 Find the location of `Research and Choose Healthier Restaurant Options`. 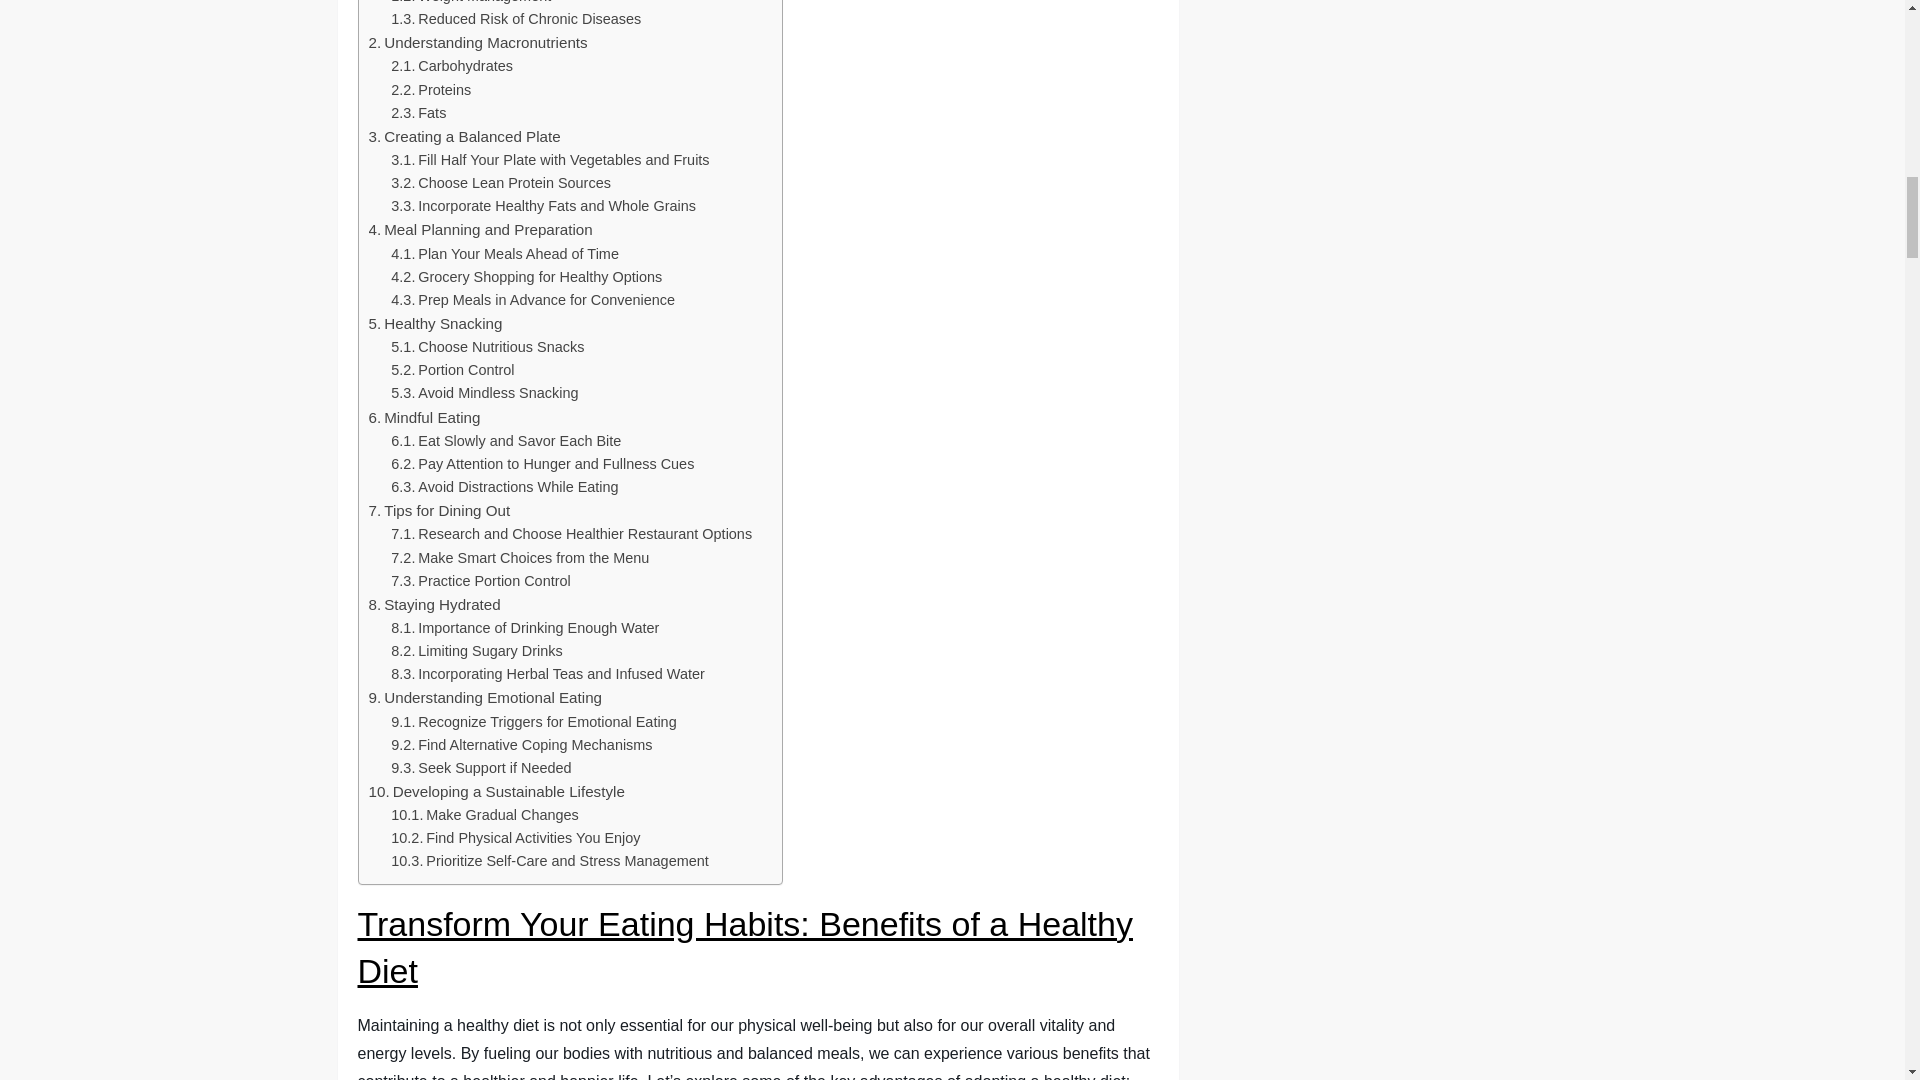

Research and Choose Healthier Restaurant Options is located at coordinates (572, 534).